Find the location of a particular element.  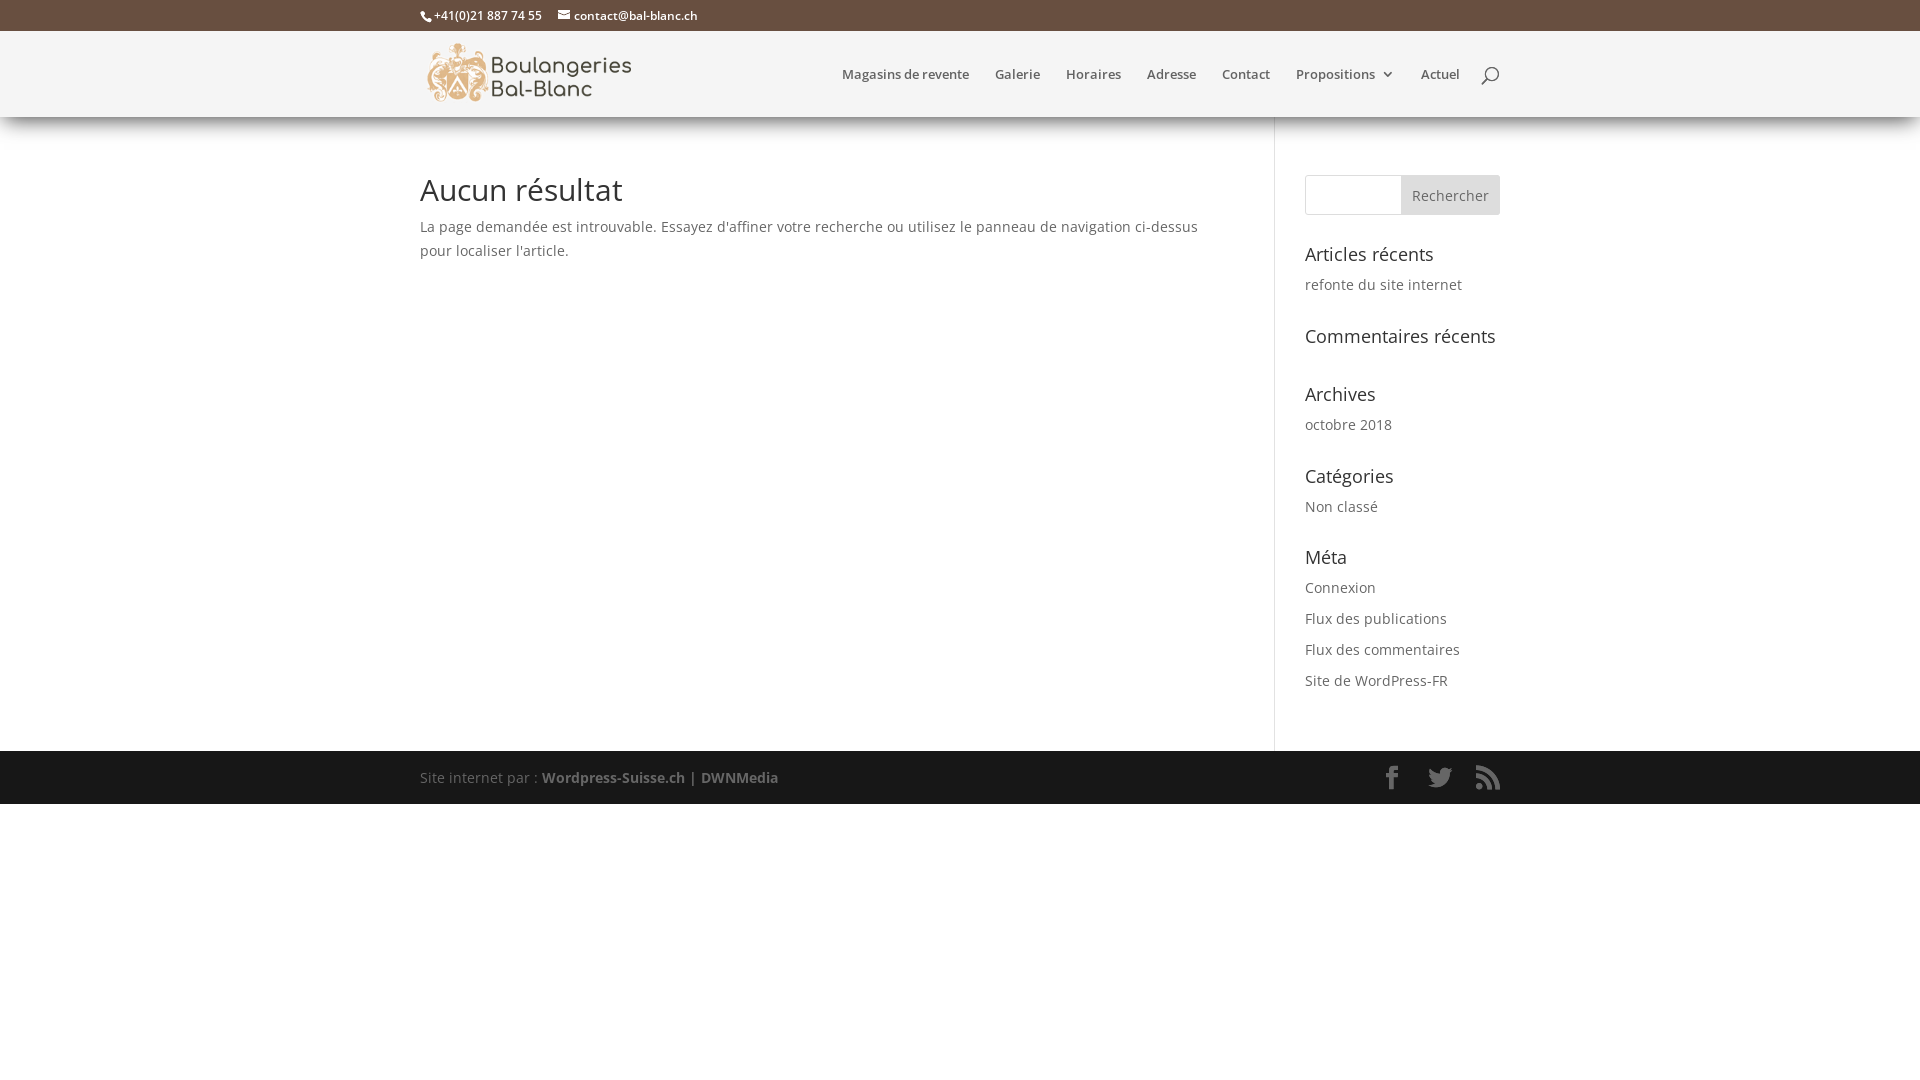

Actuel is located at coordinates (1440, 92).